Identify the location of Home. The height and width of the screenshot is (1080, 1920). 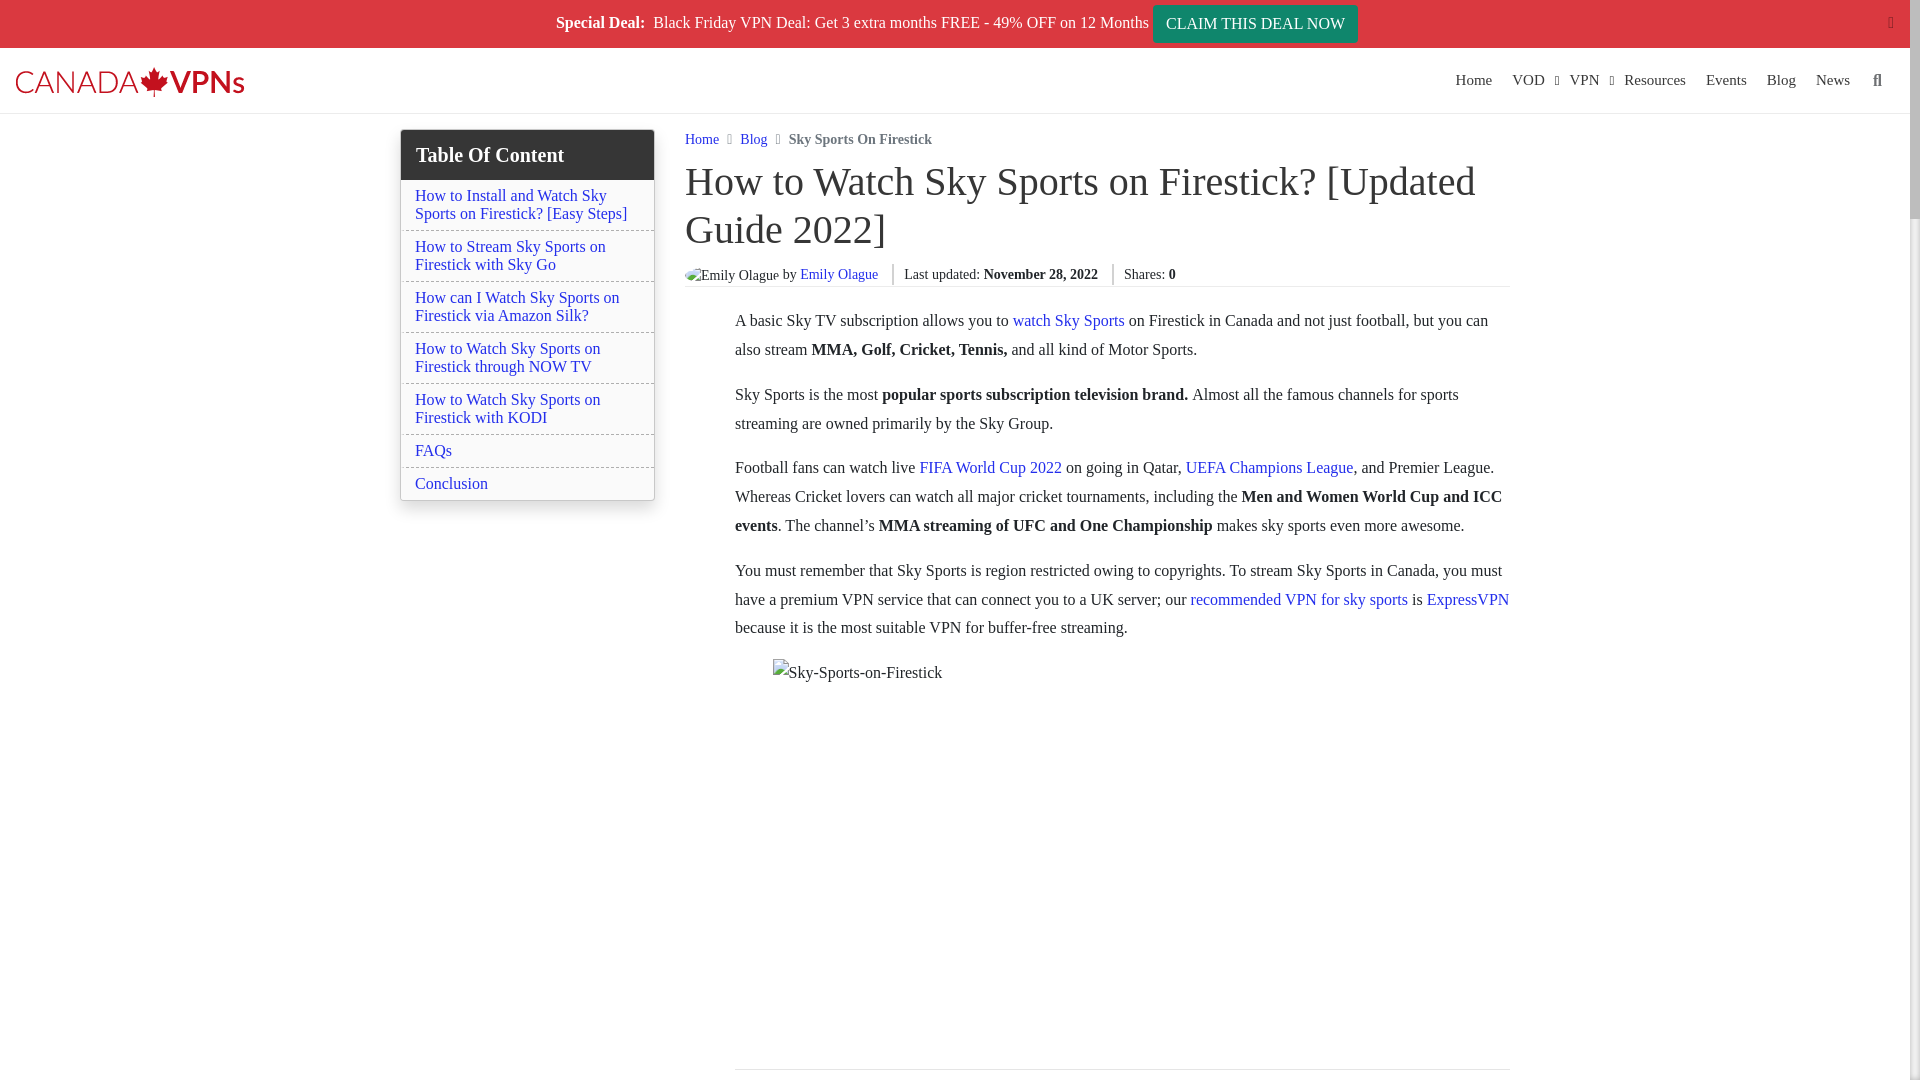
(1474, 80).